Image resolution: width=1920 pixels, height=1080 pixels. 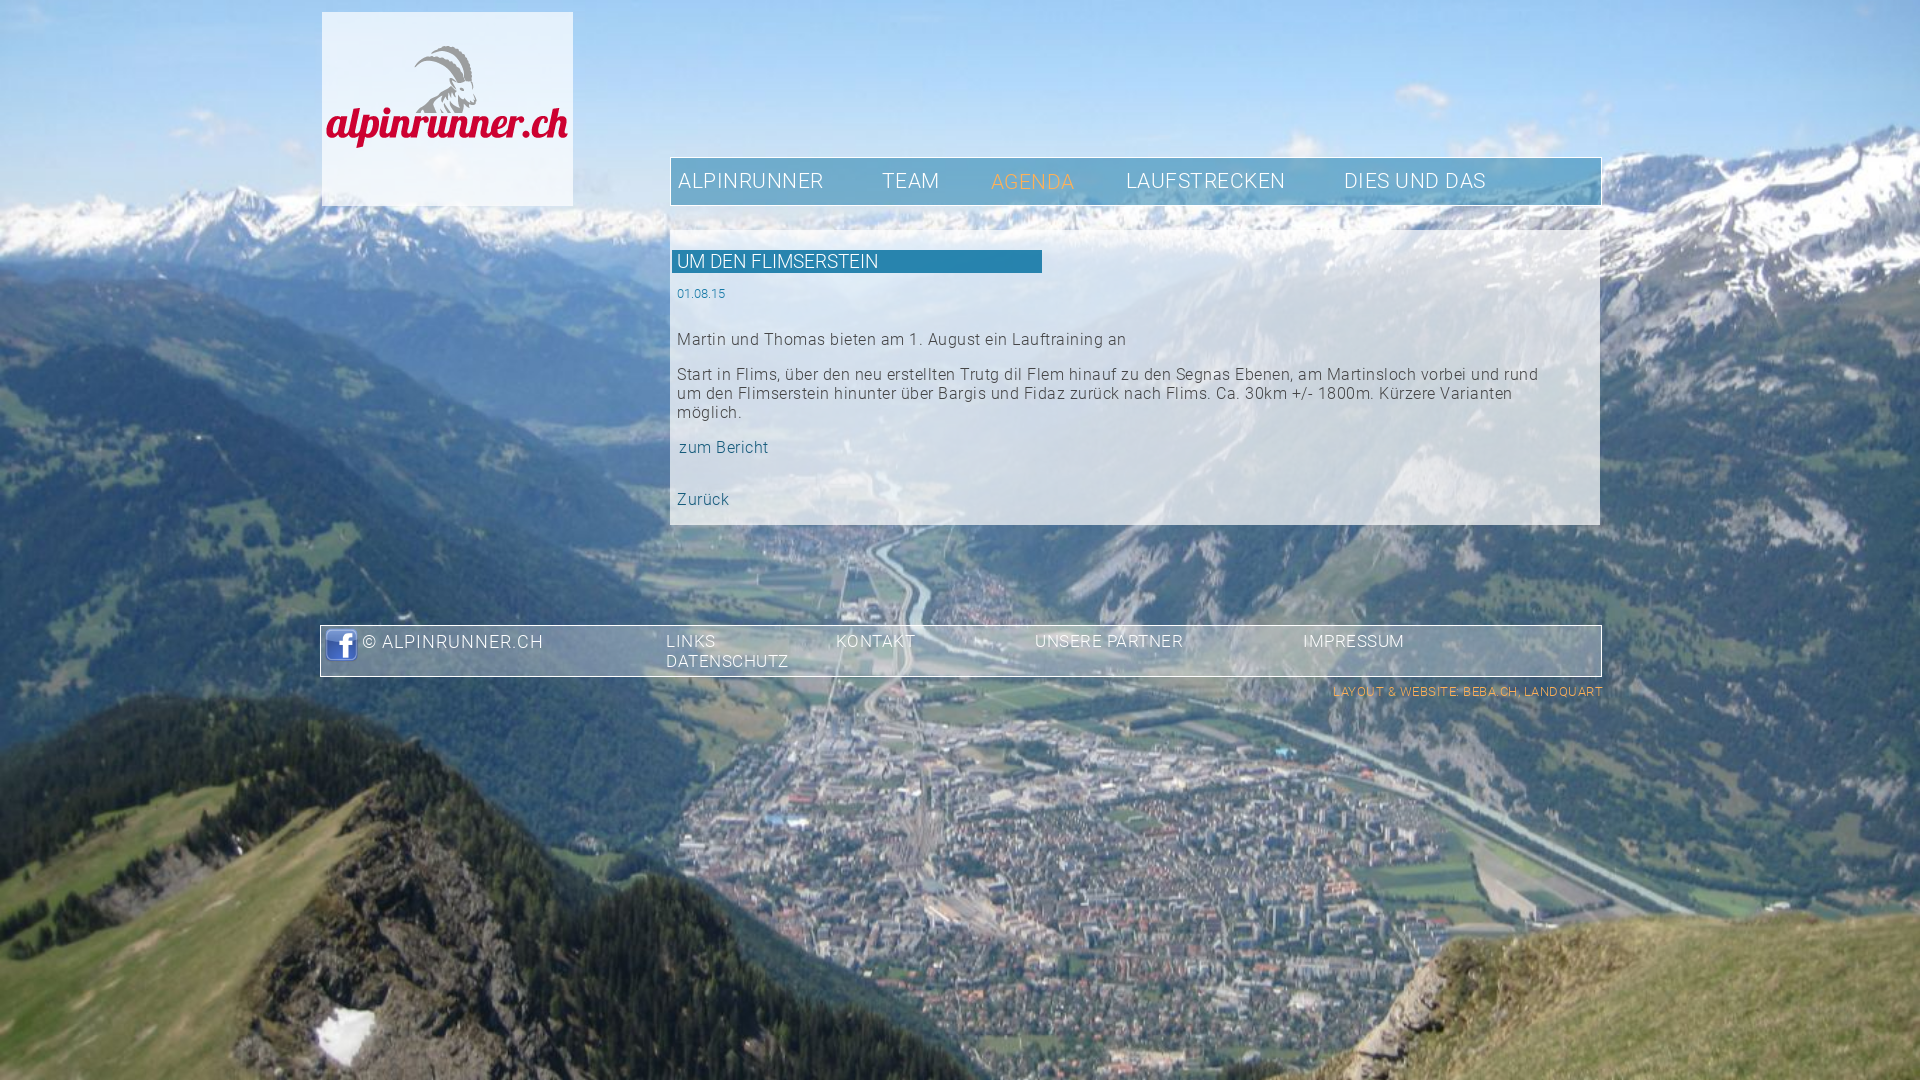 I want to click on  startseite alpinrunner.ch, so click(x=446, y=200).